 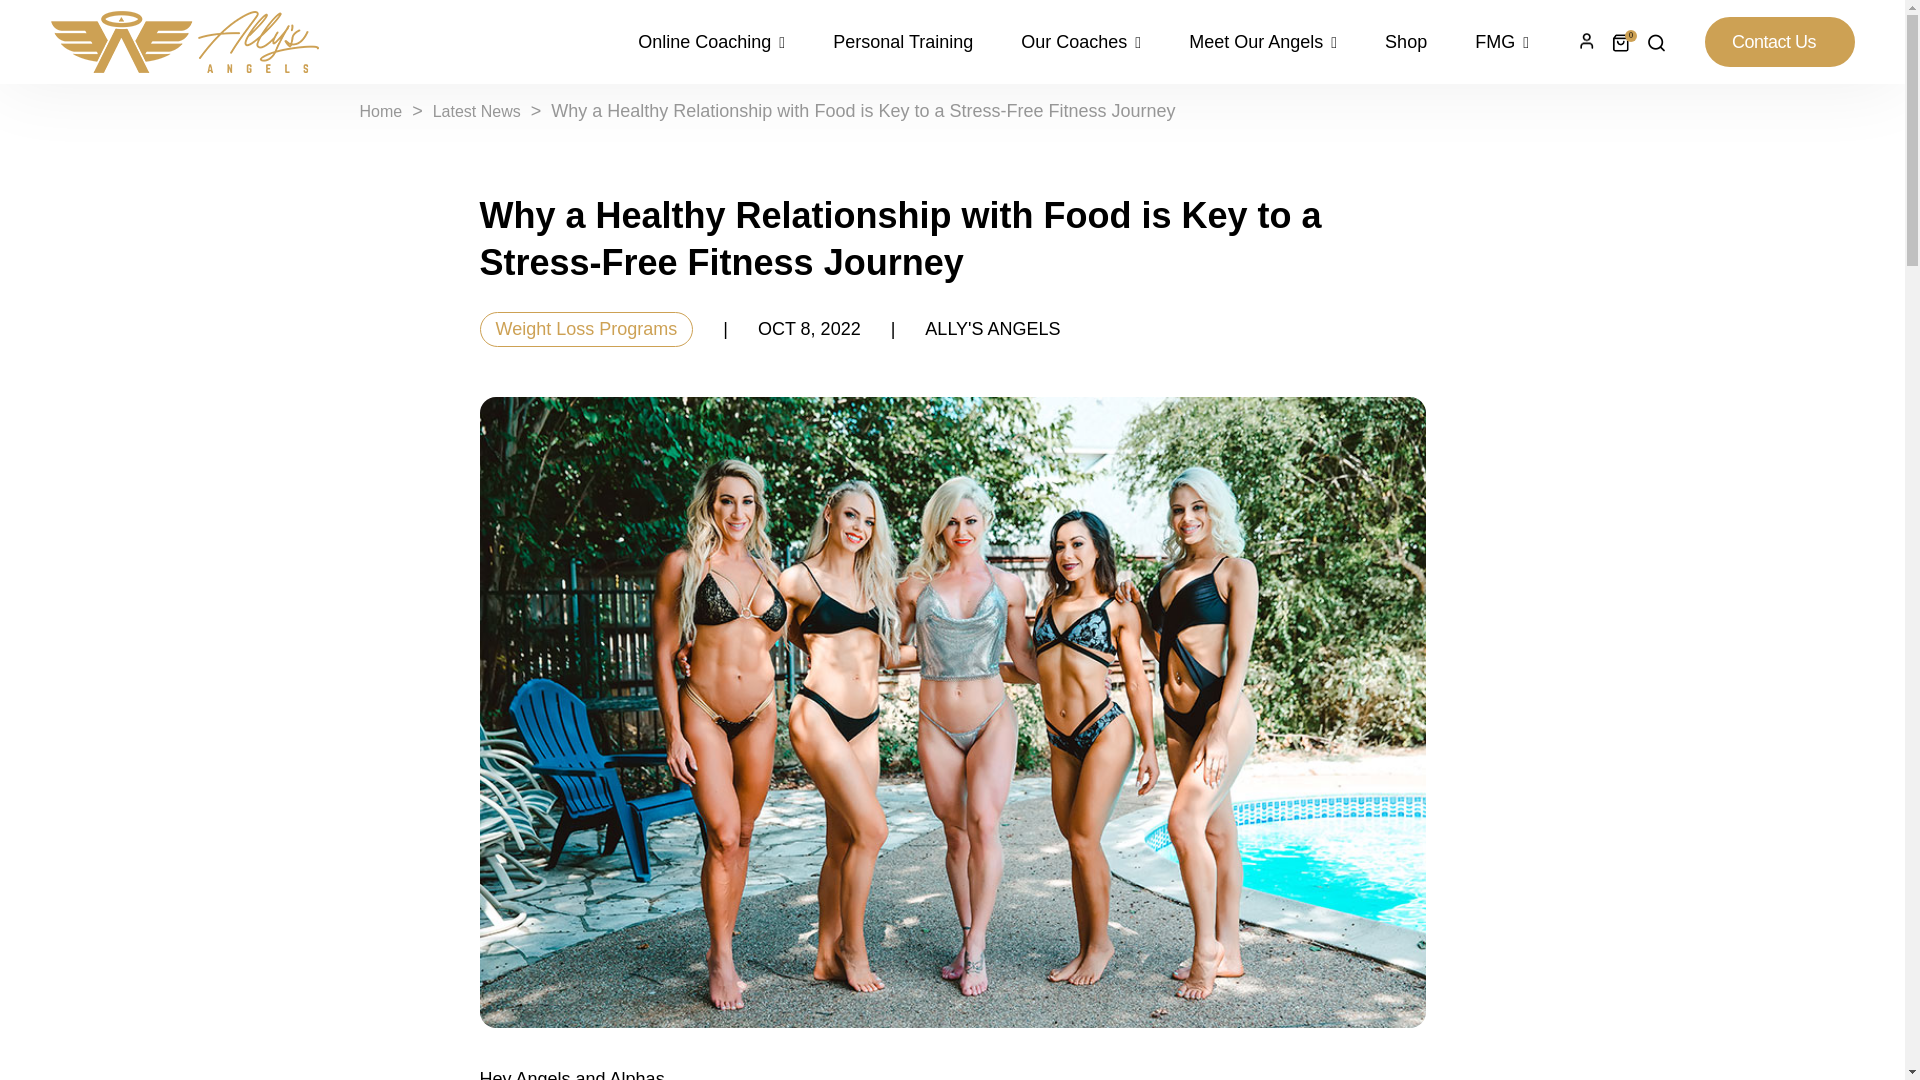 What do you see at coordinates (1779, 42) in the screenshot?
I see `Contact Us` at bounding box center [1779, 42].